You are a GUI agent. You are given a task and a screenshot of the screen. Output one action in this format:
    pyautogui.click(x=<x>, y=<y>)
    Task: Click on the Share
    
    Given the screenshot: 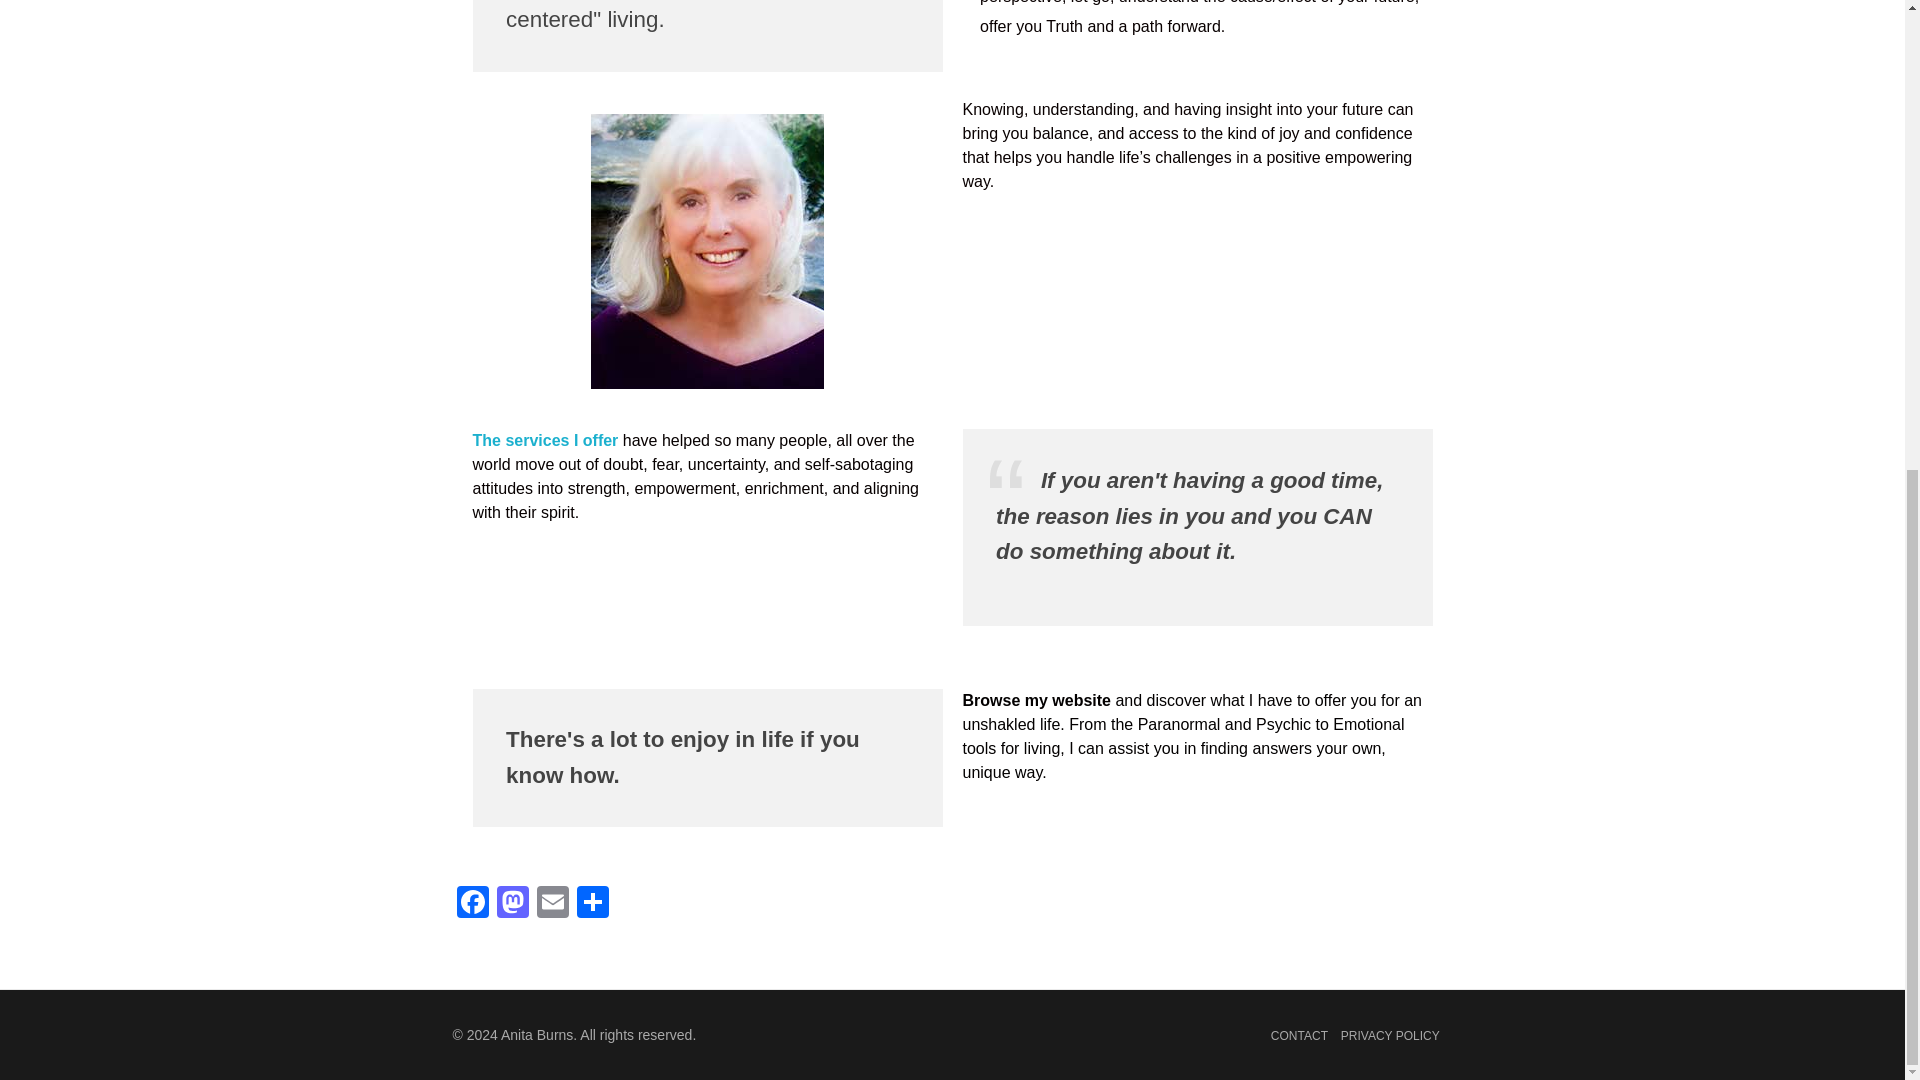 What is the action you would take?
    pyautogui.click(x=592, y=904)
    